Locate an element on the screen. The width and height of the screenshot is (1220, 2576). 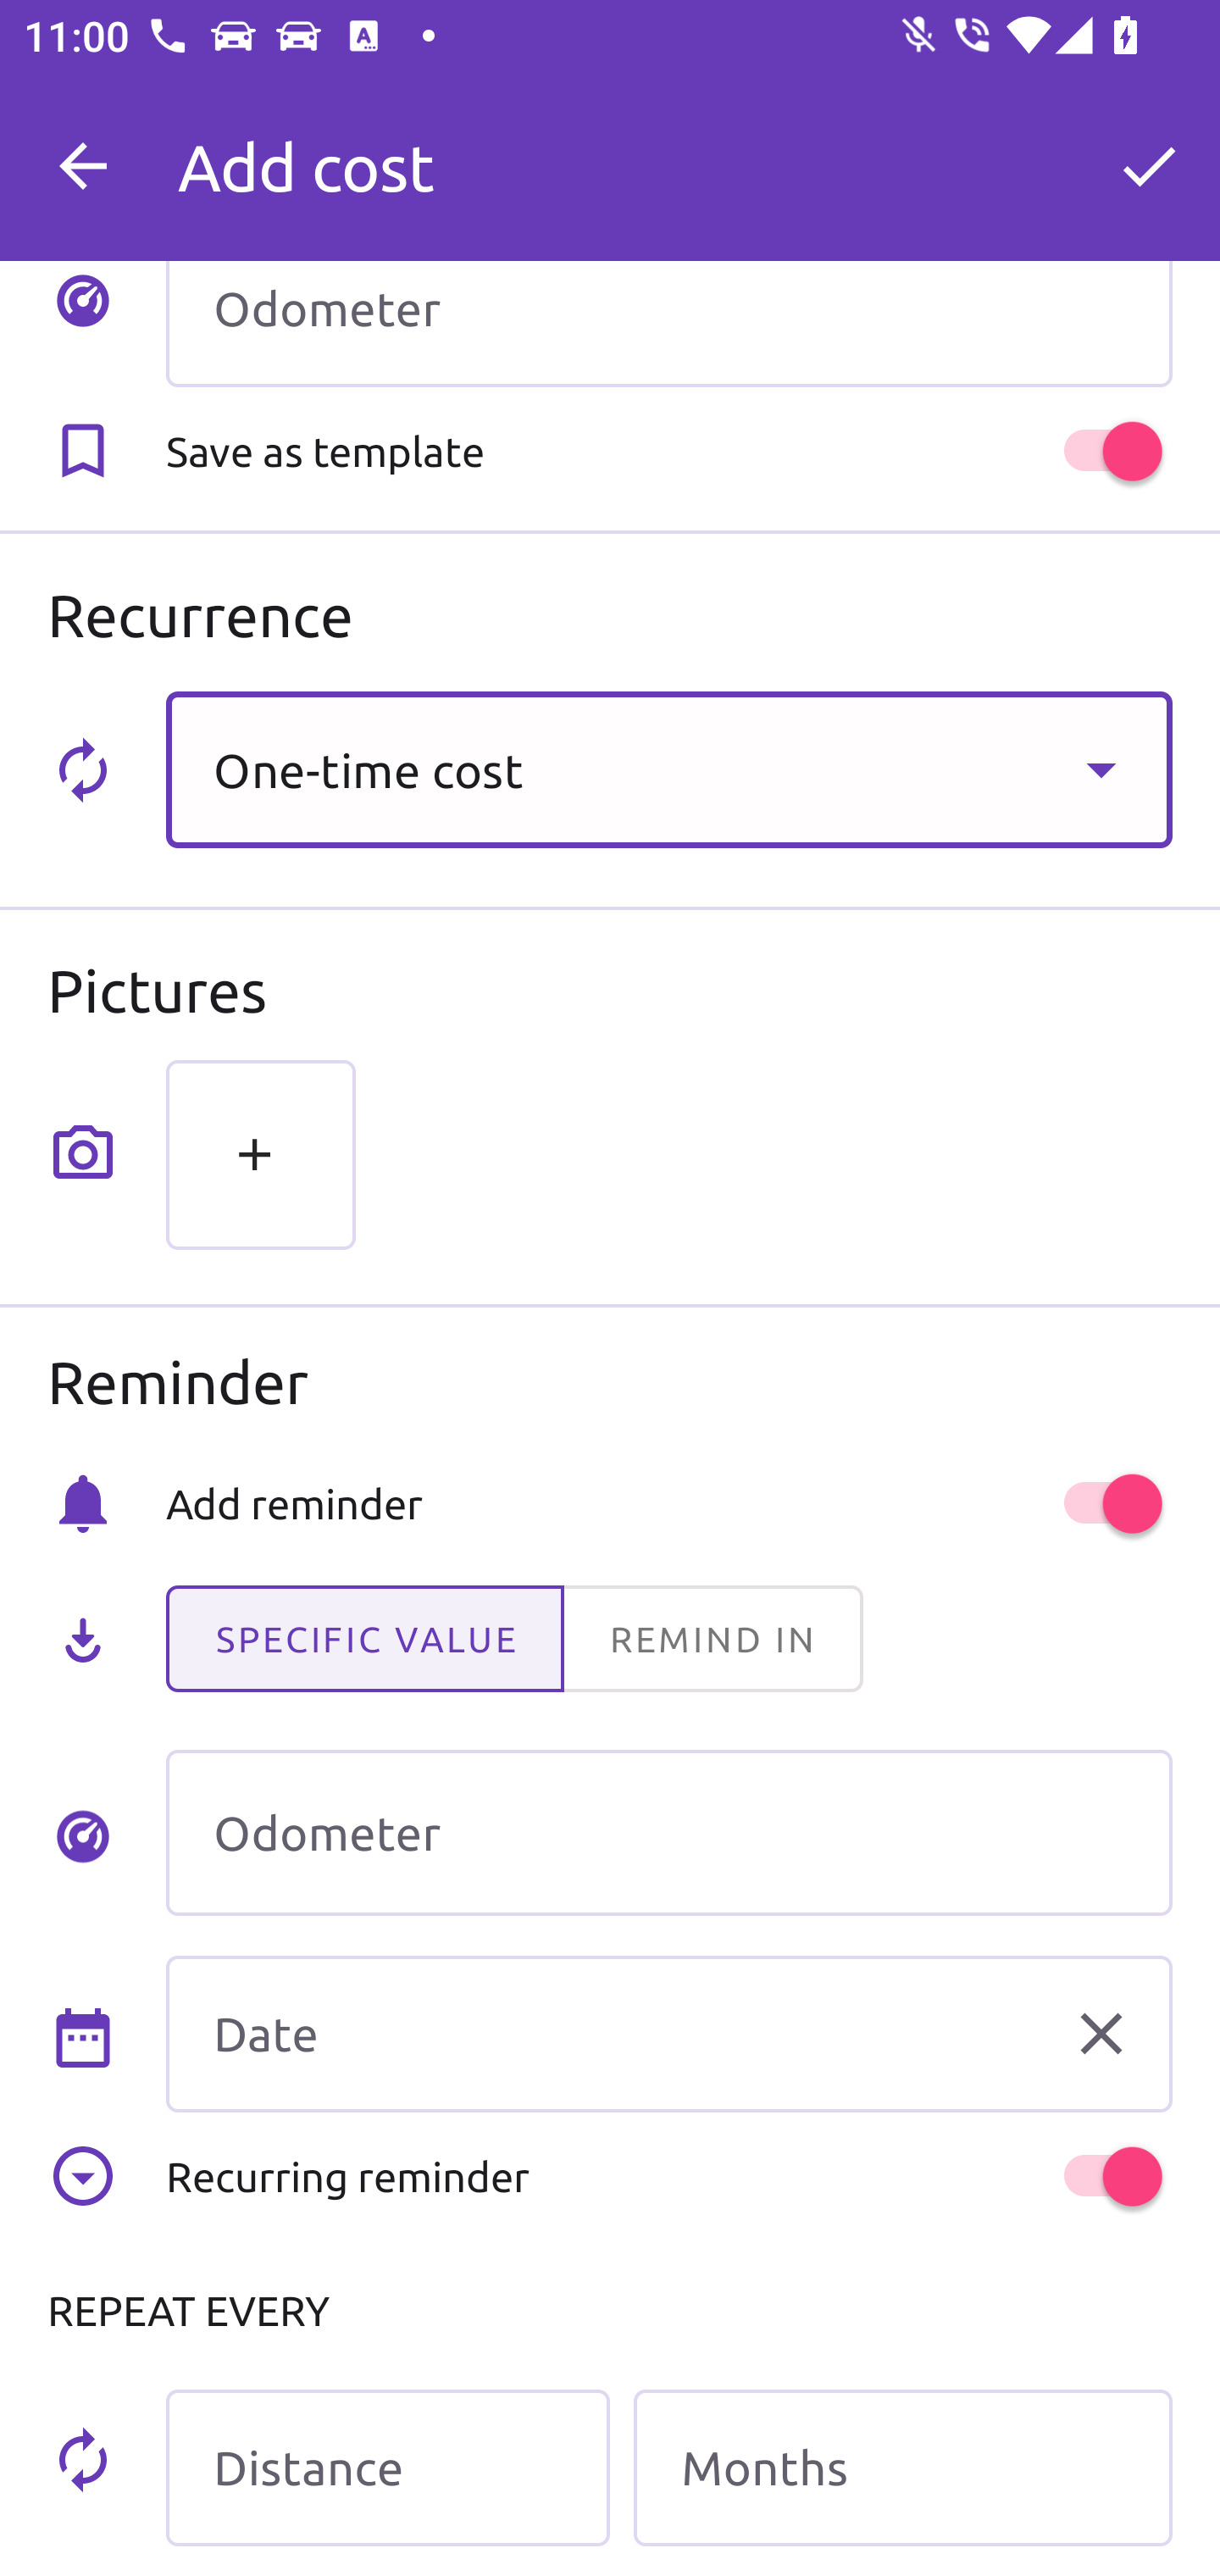
Odometer is located at coordinates (668, 324).